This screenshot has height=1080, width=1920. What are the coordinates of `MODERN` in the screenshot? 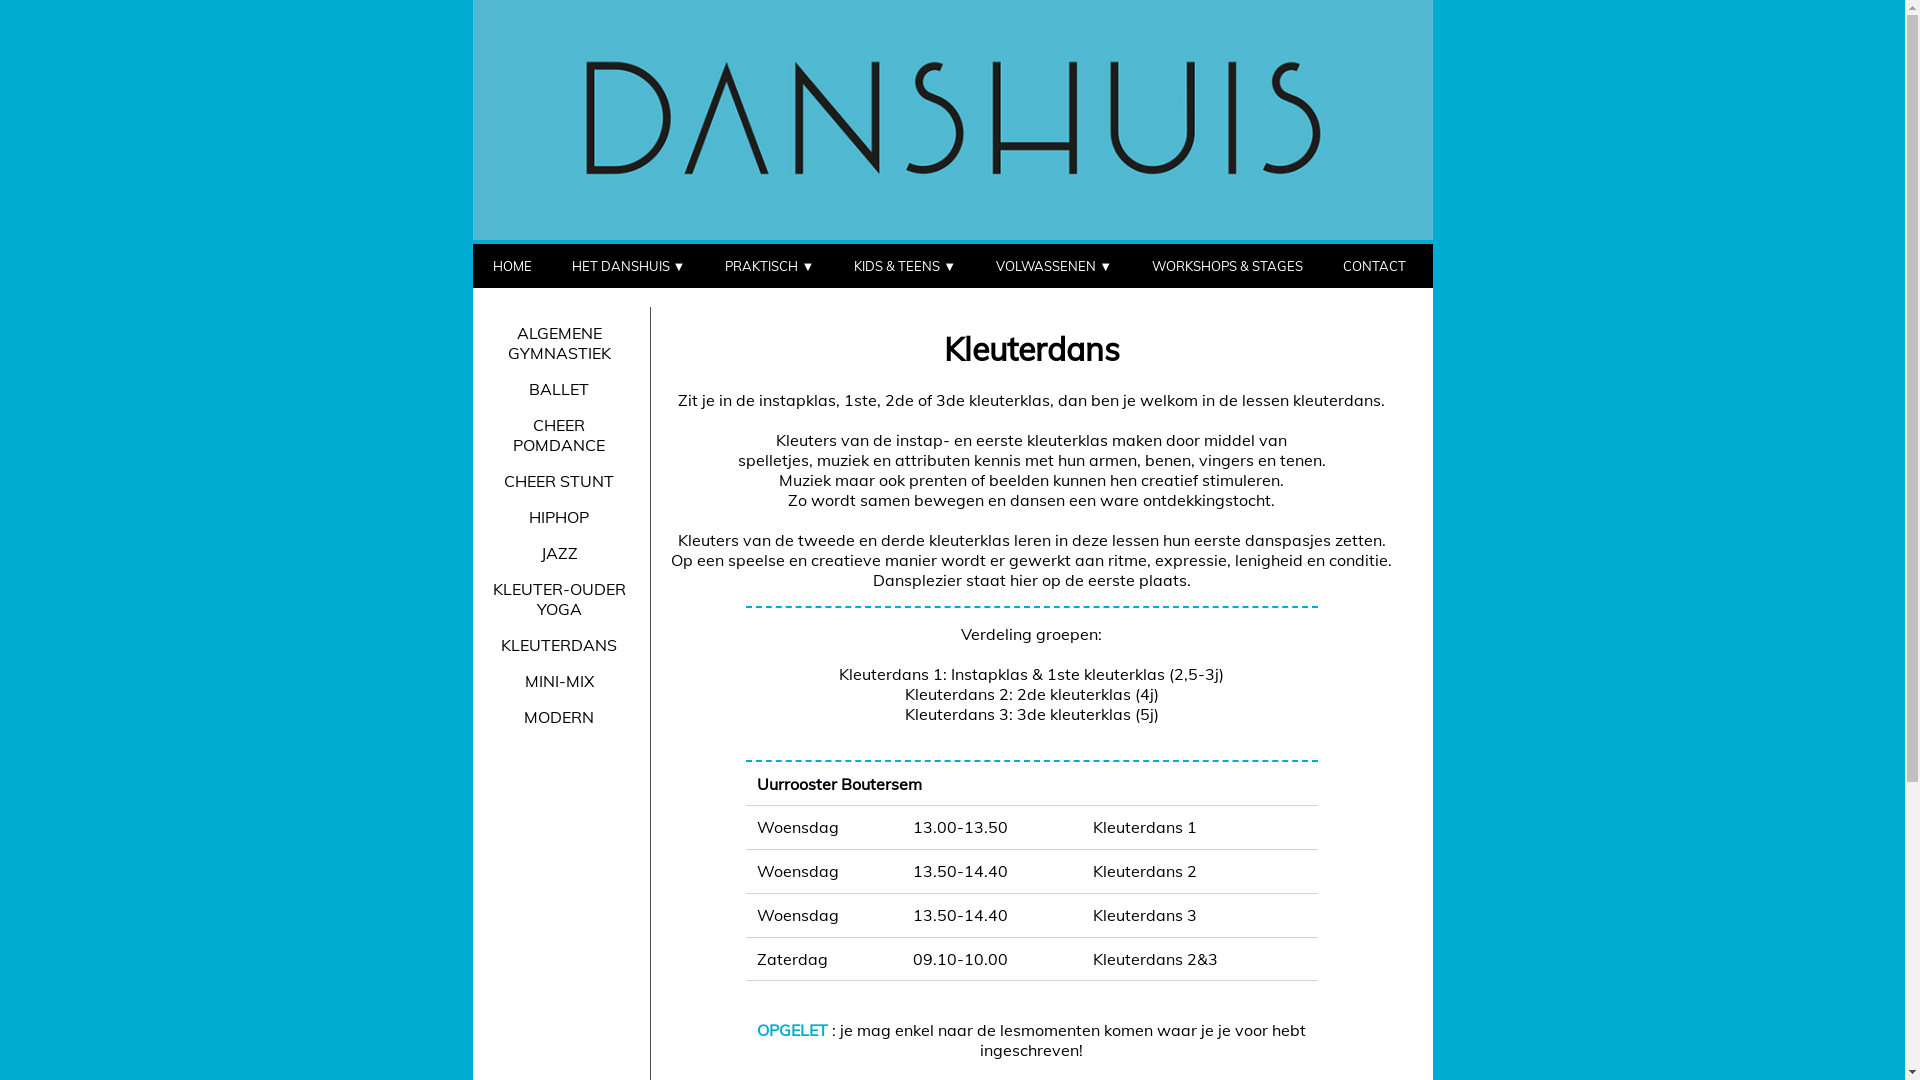 It's located at (559, 717).